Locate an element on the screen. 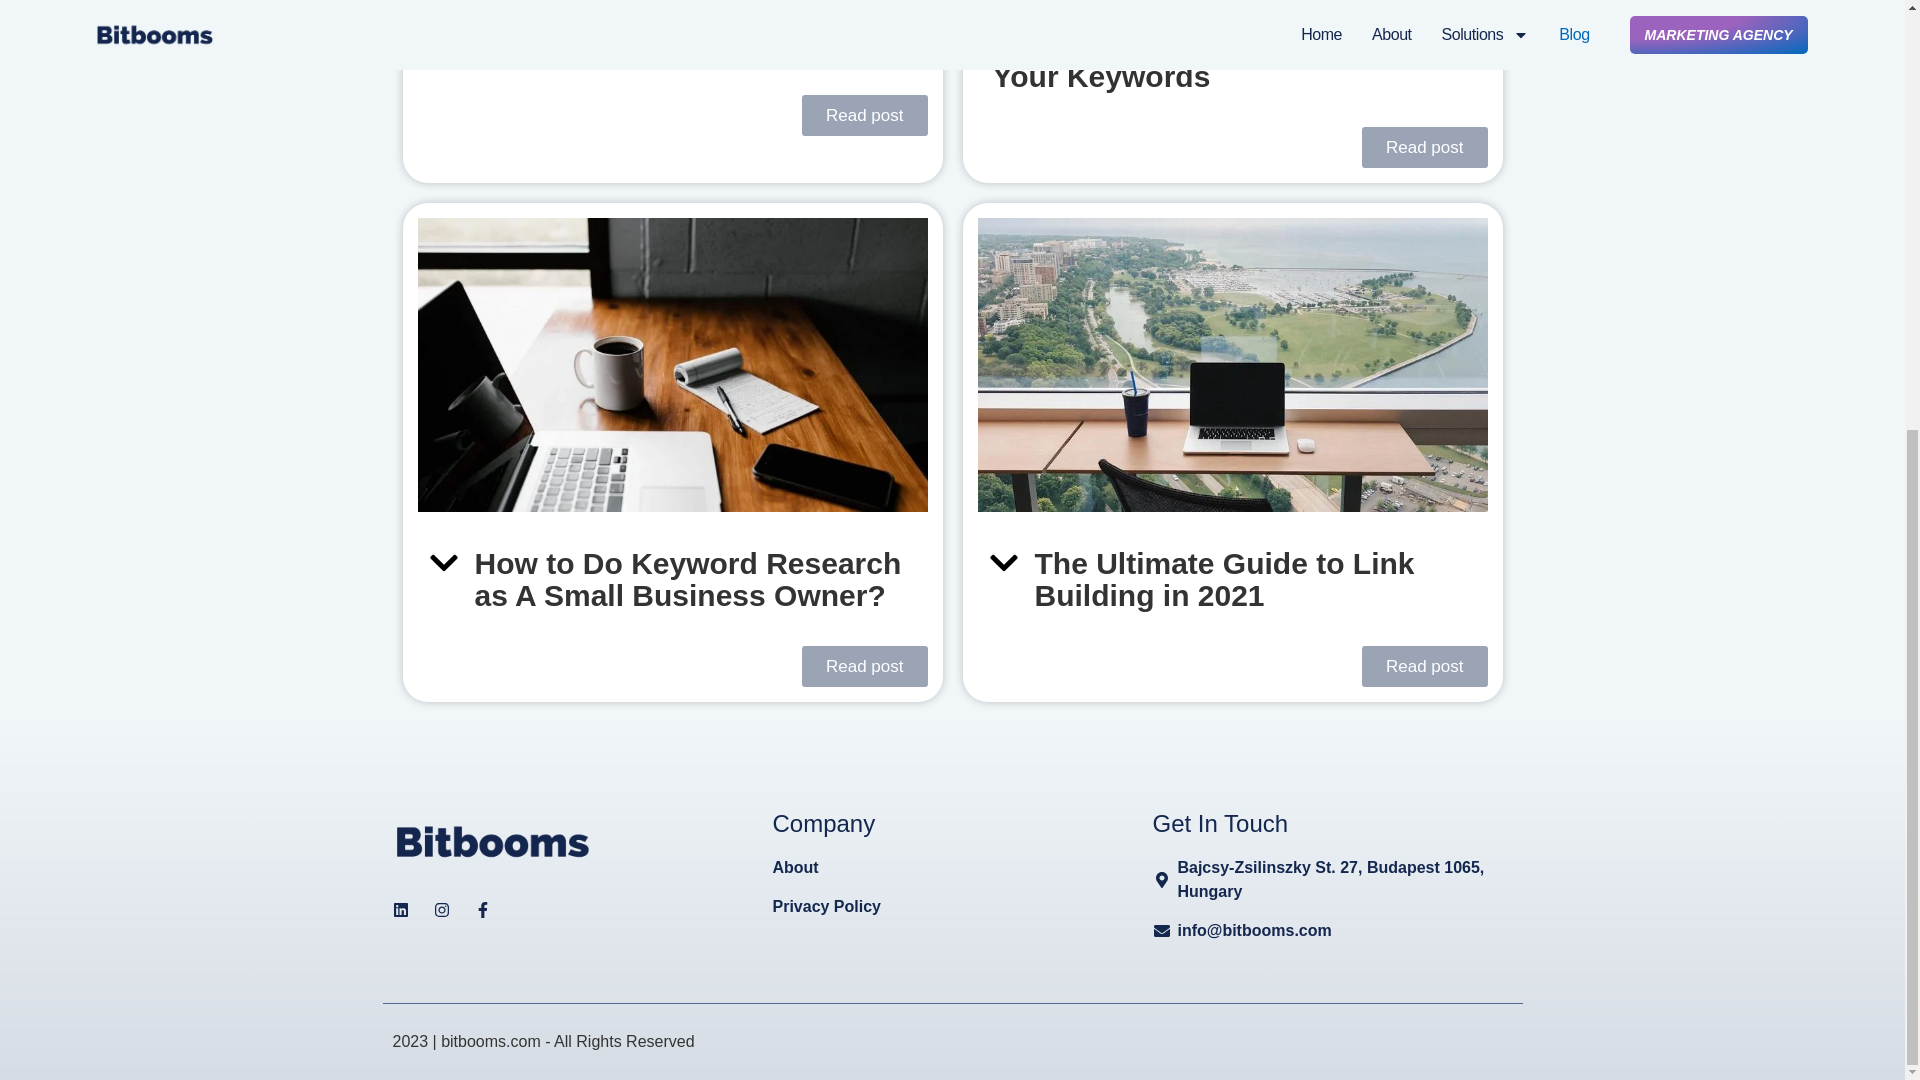  Read post is located at coordinates (1424, 148).